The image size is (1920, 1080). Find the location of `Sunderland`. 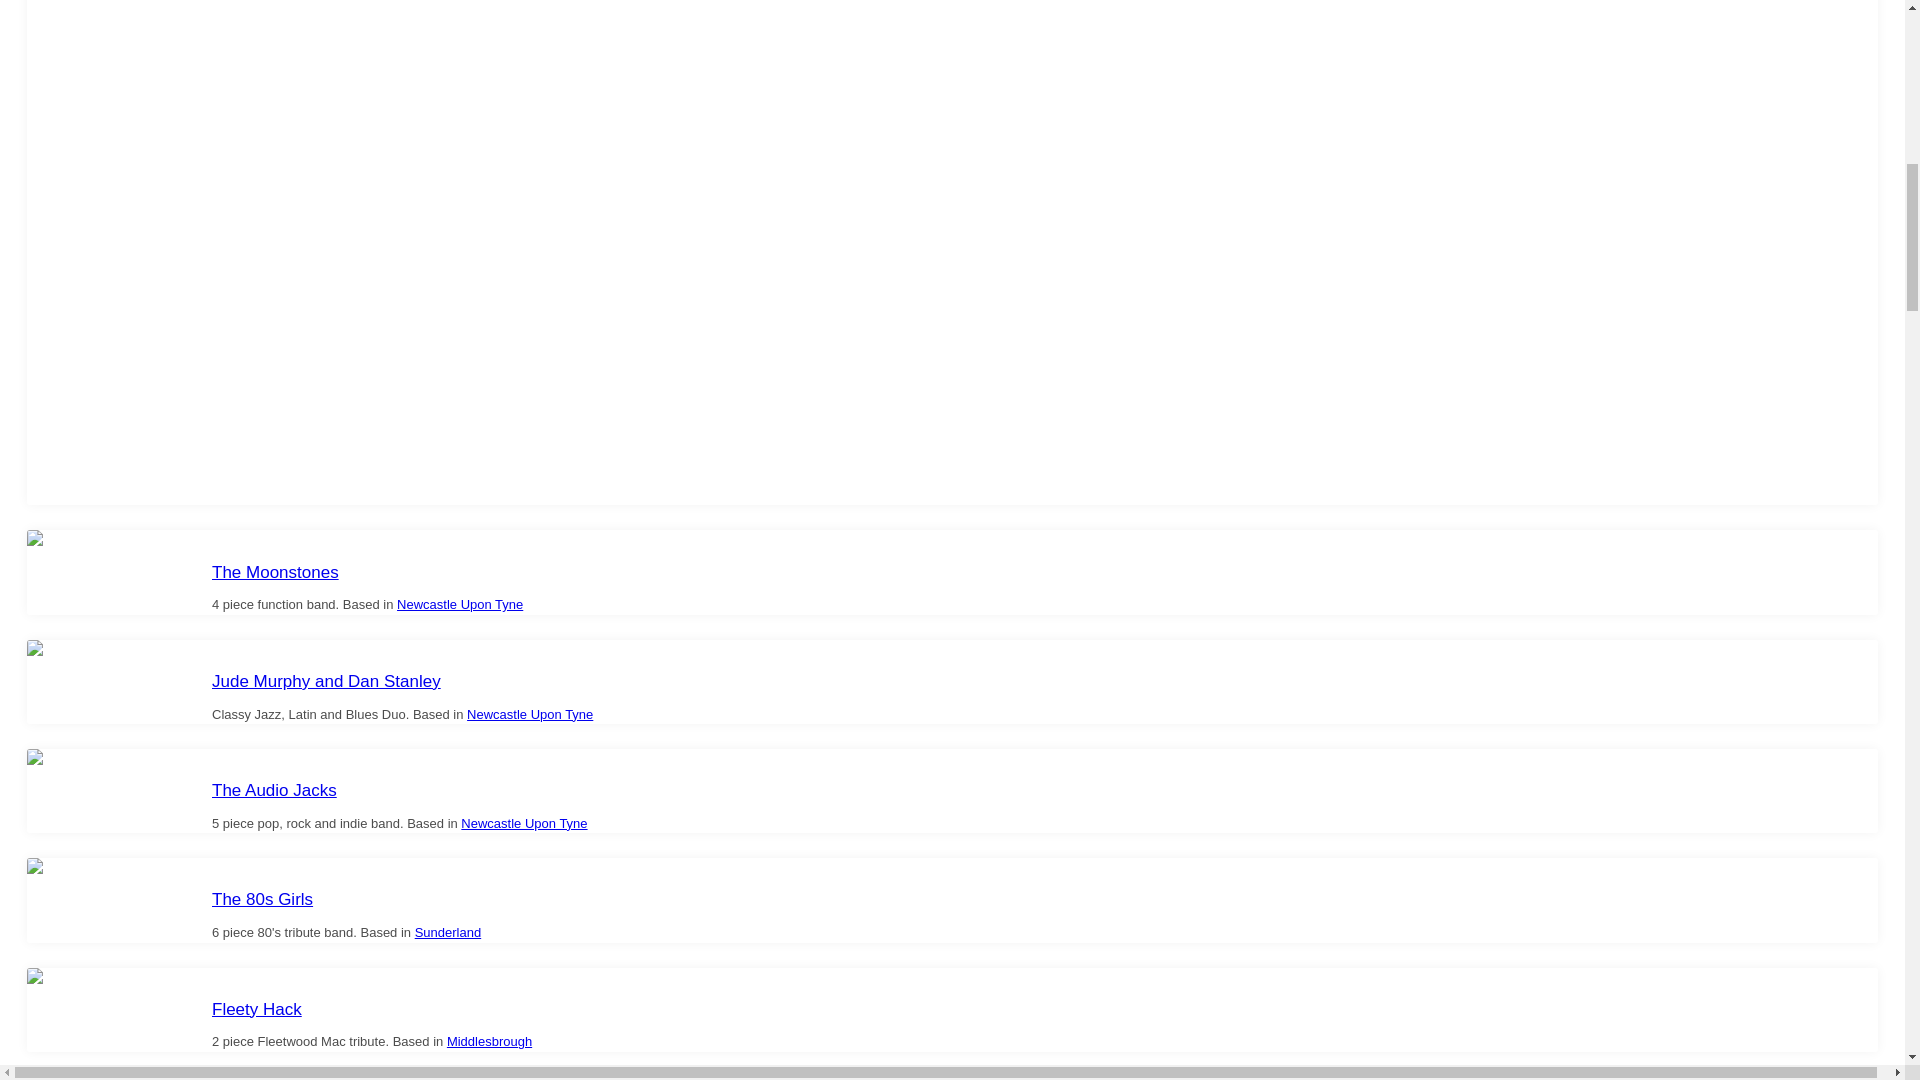

Sunderland is located at coordinates (448, 932).